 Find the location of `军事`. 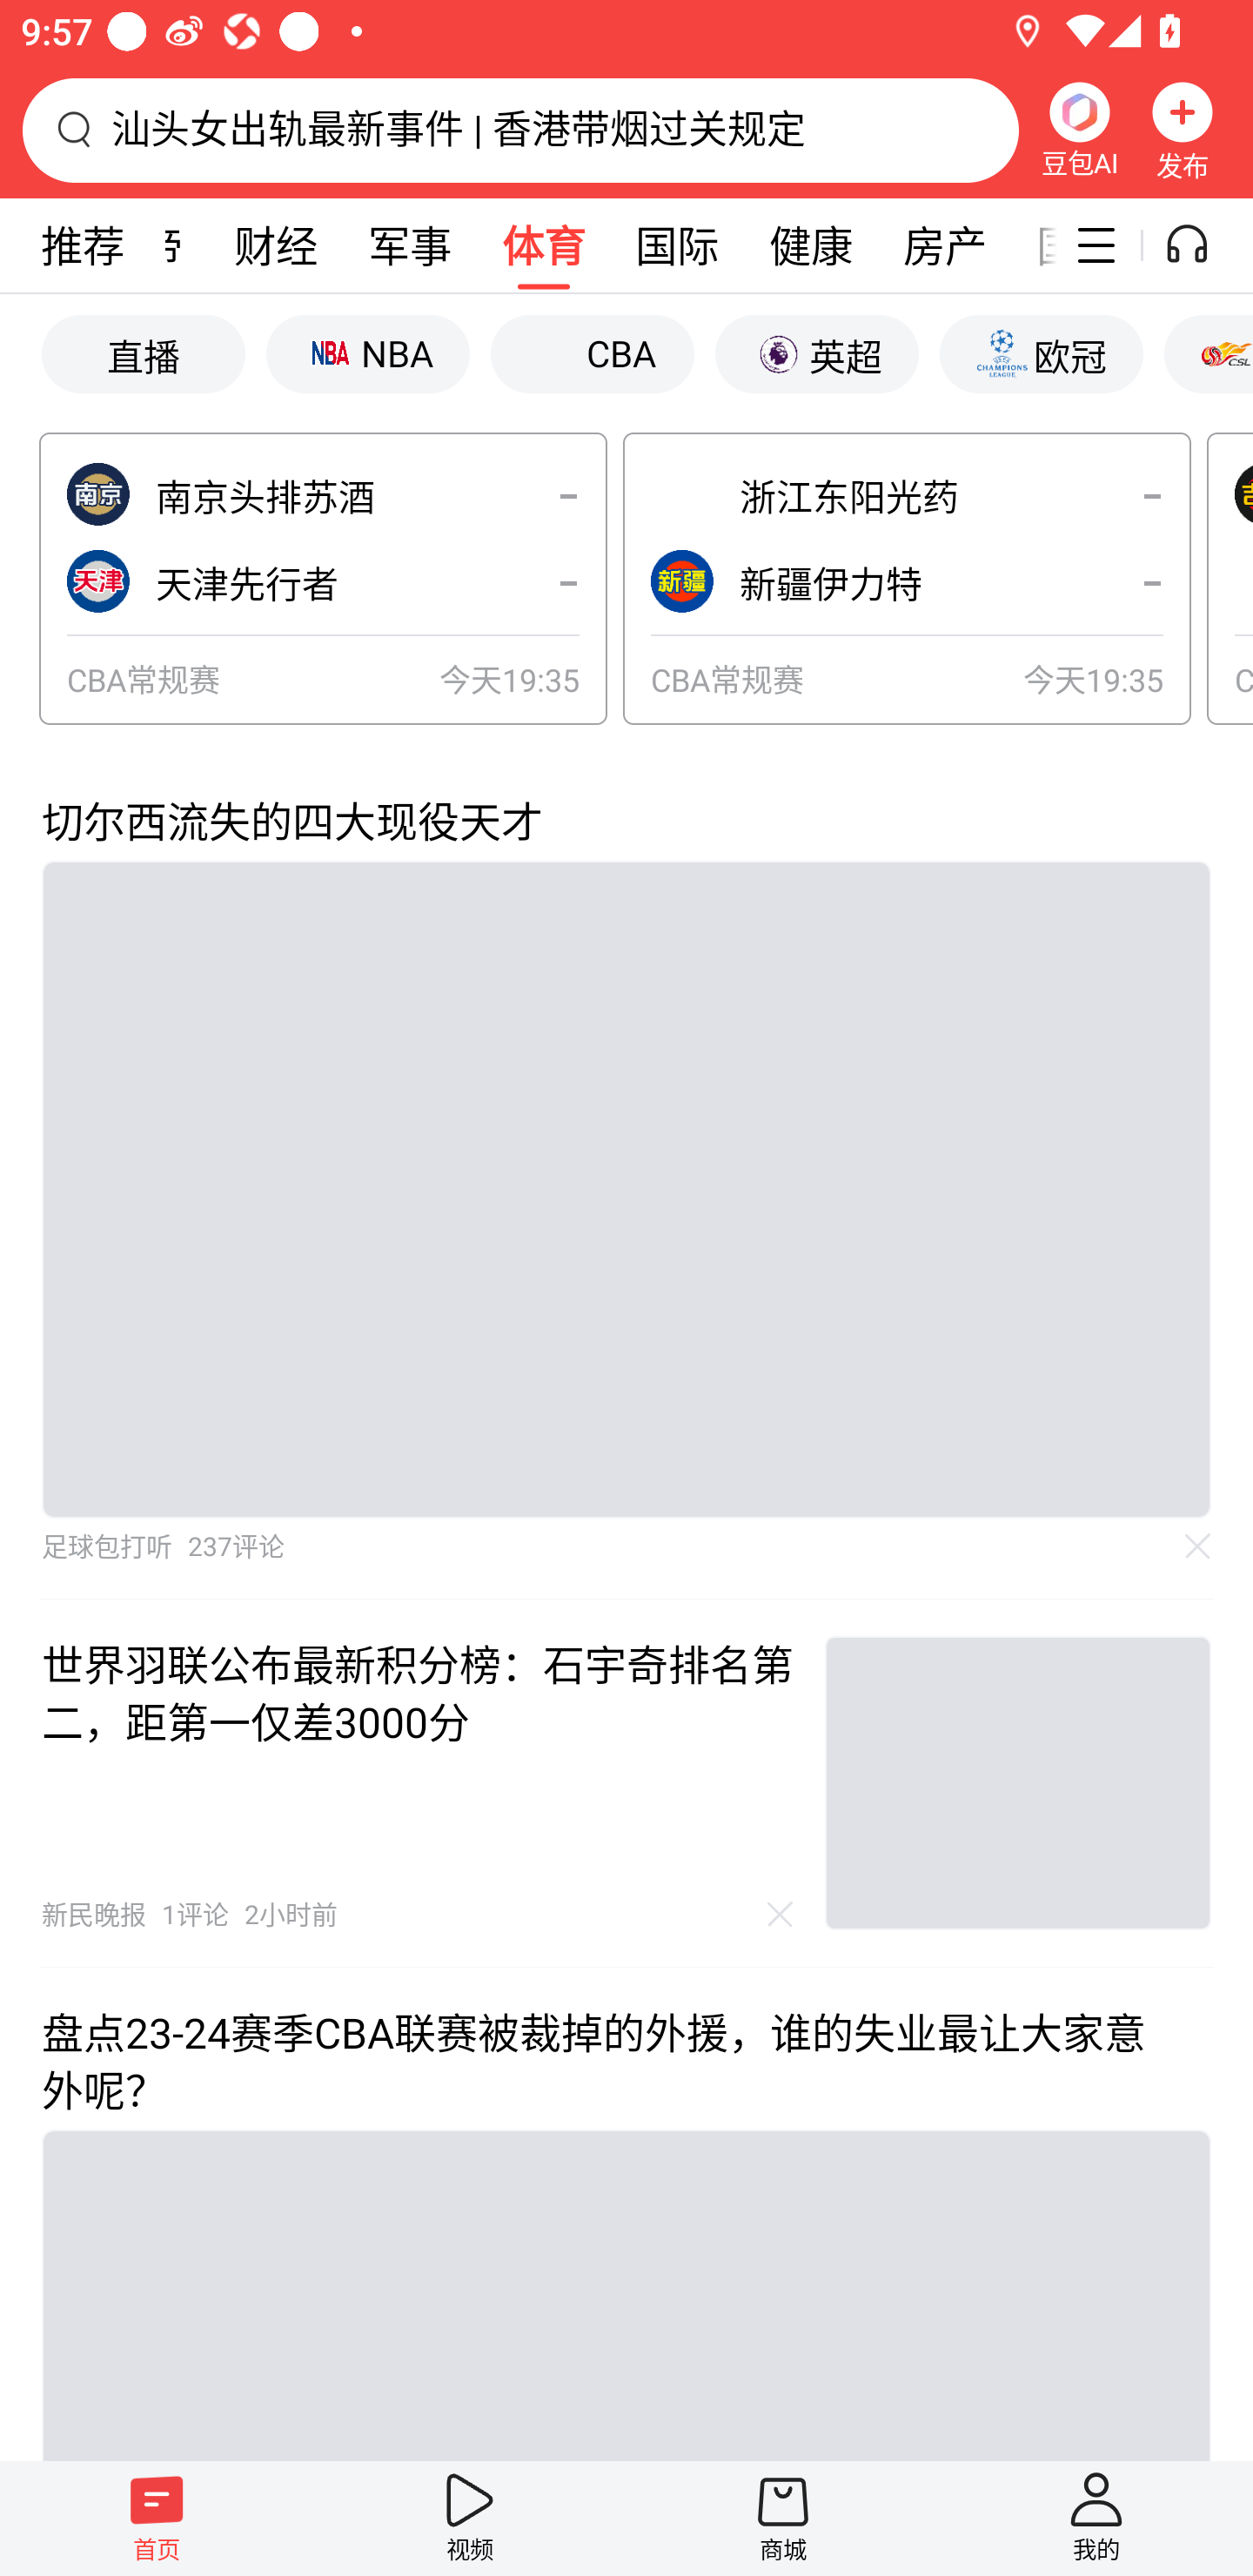

军事 is located at coordinates (410, 245).